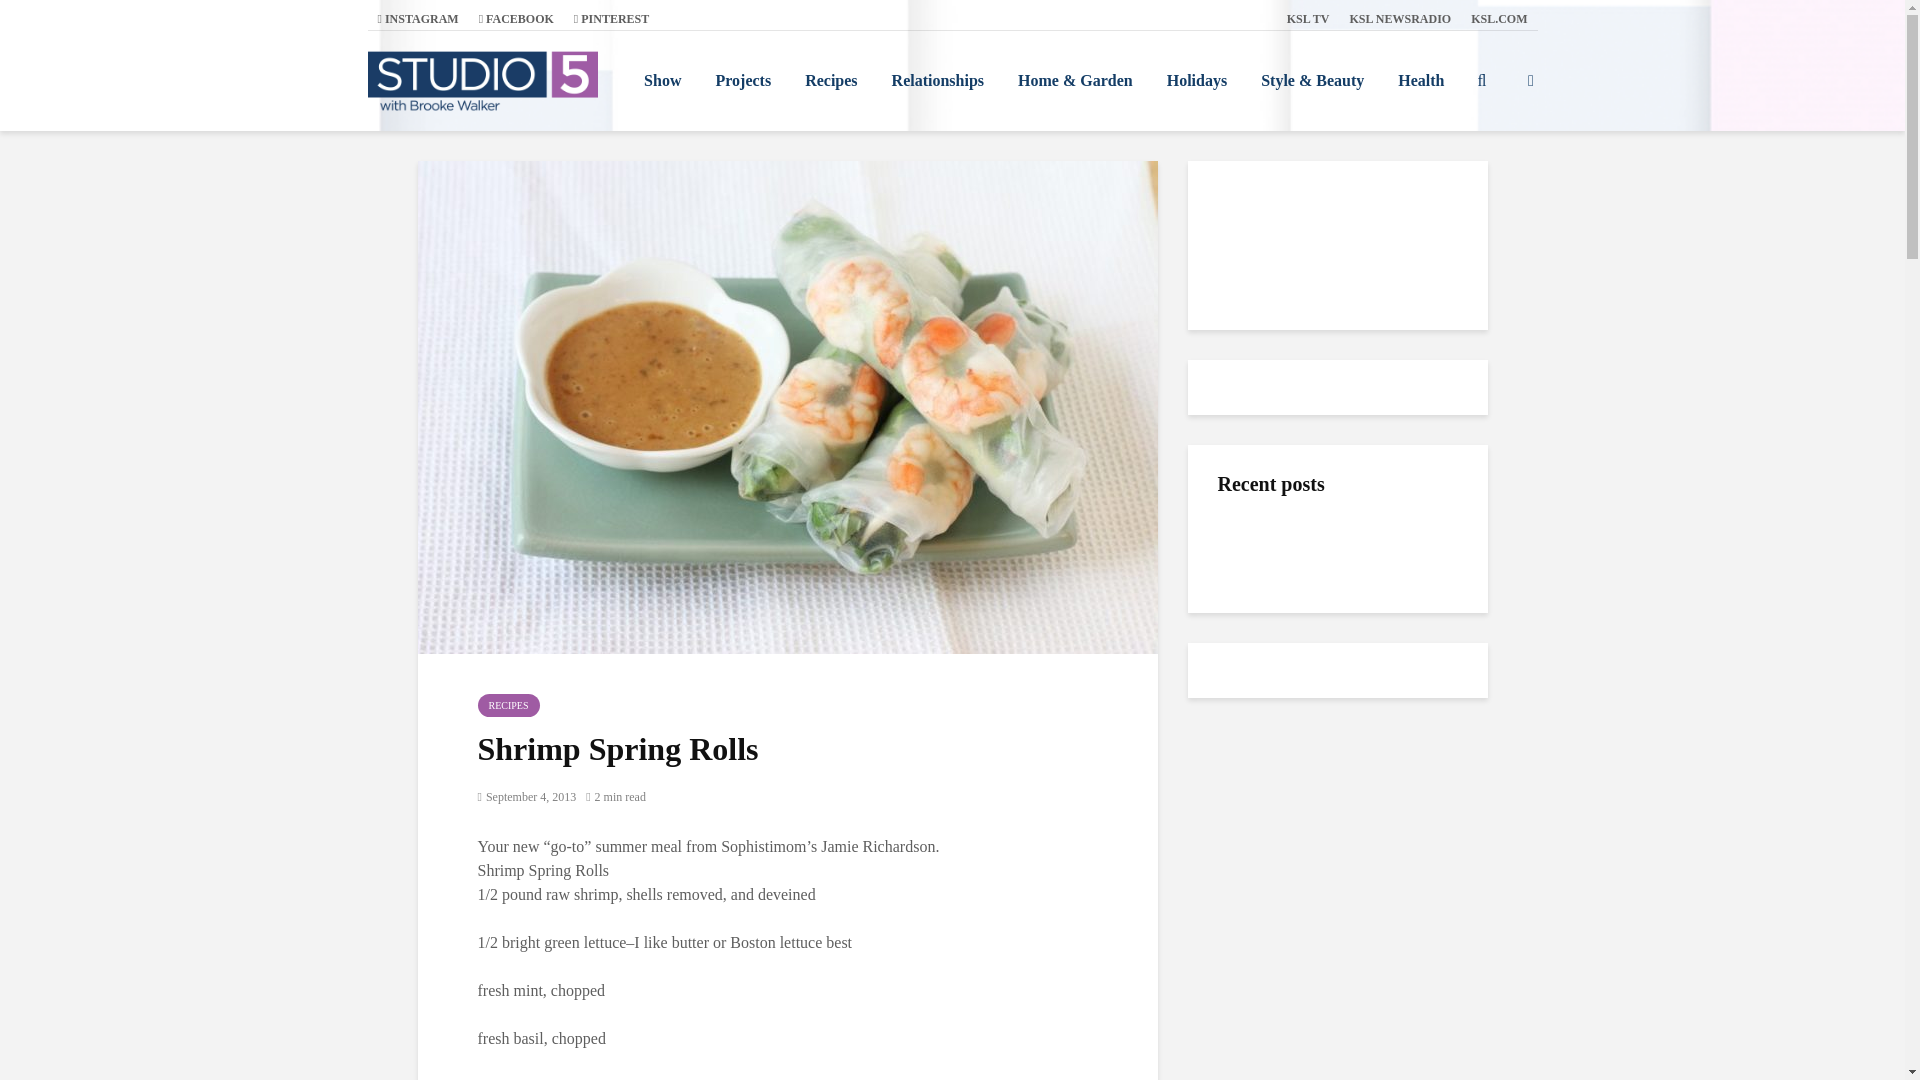 This screenshot has height=1080, width=1920. I want to click on Relationships, so click(938, 80).